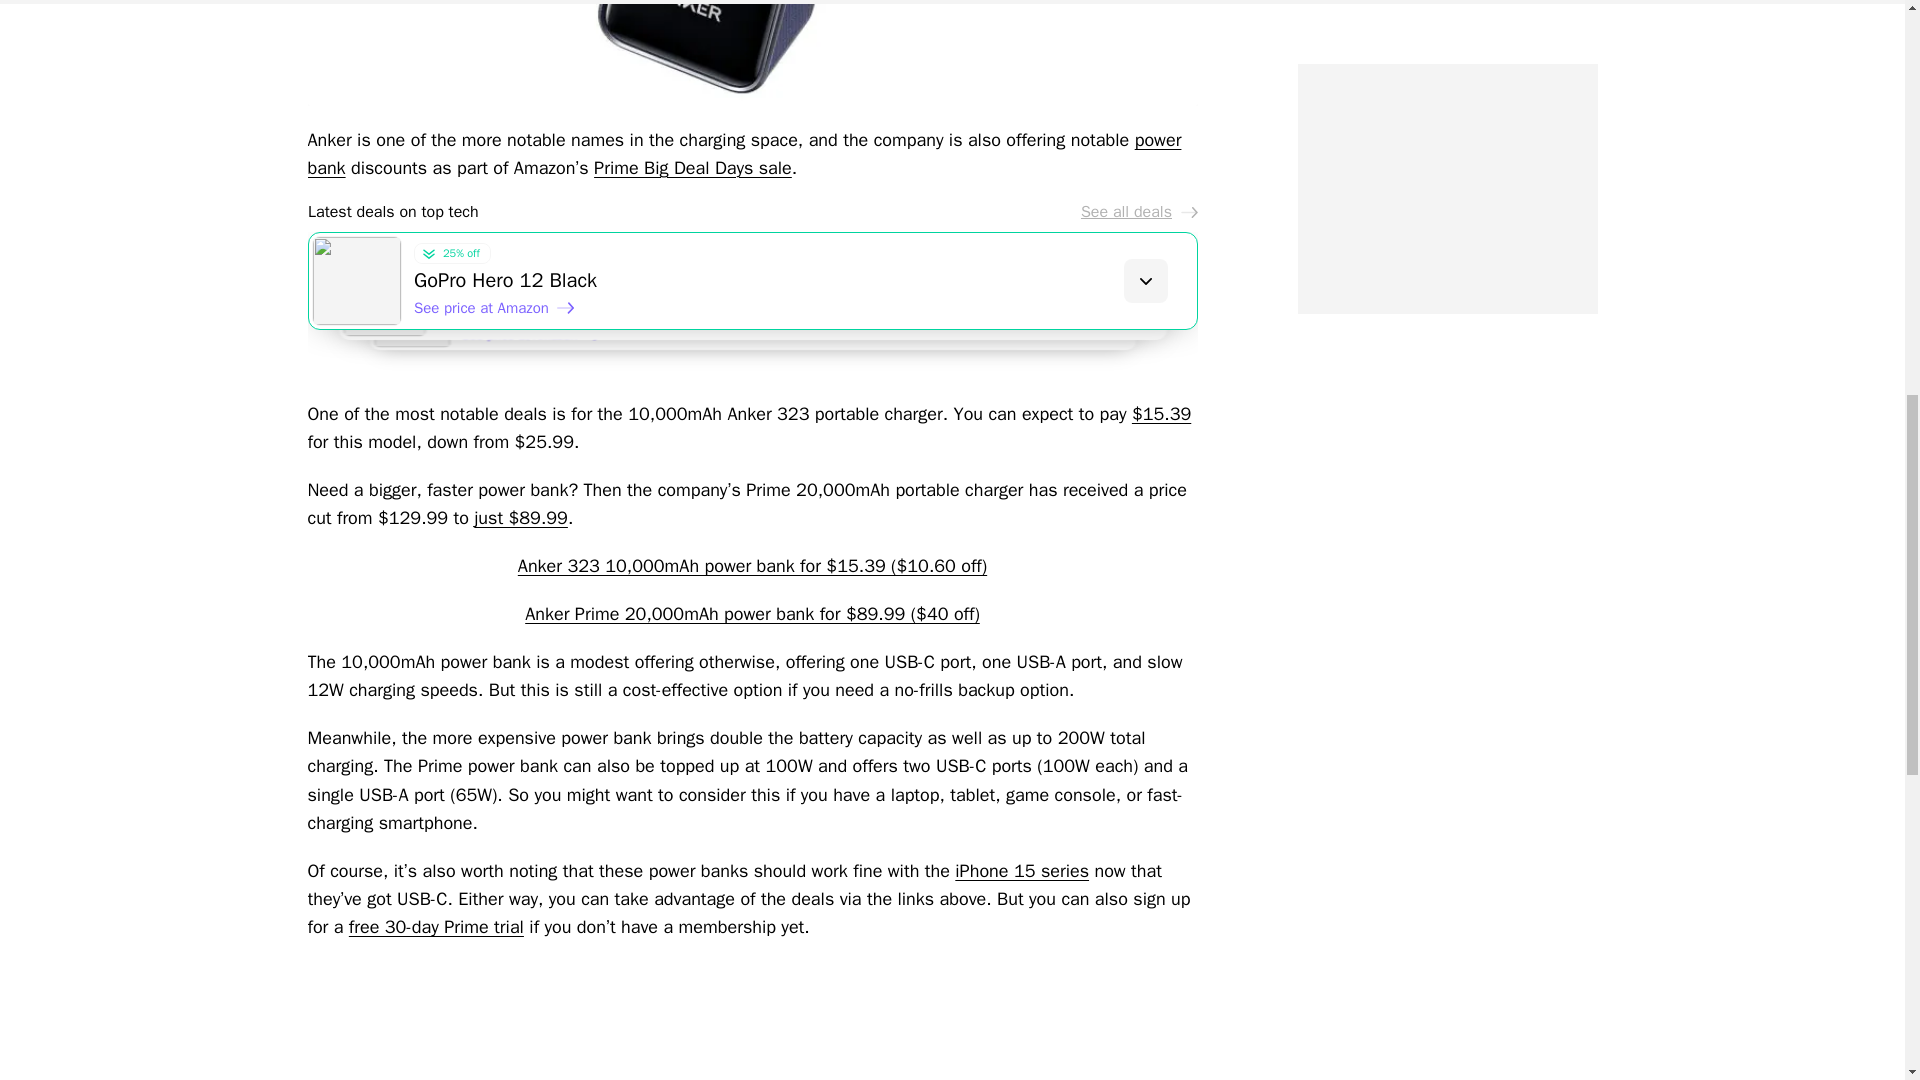  What do you see at coordinates (804, 280) in the screenshot?
I see `GoPro Hero 12 Black` at bounding box center [804, 280].